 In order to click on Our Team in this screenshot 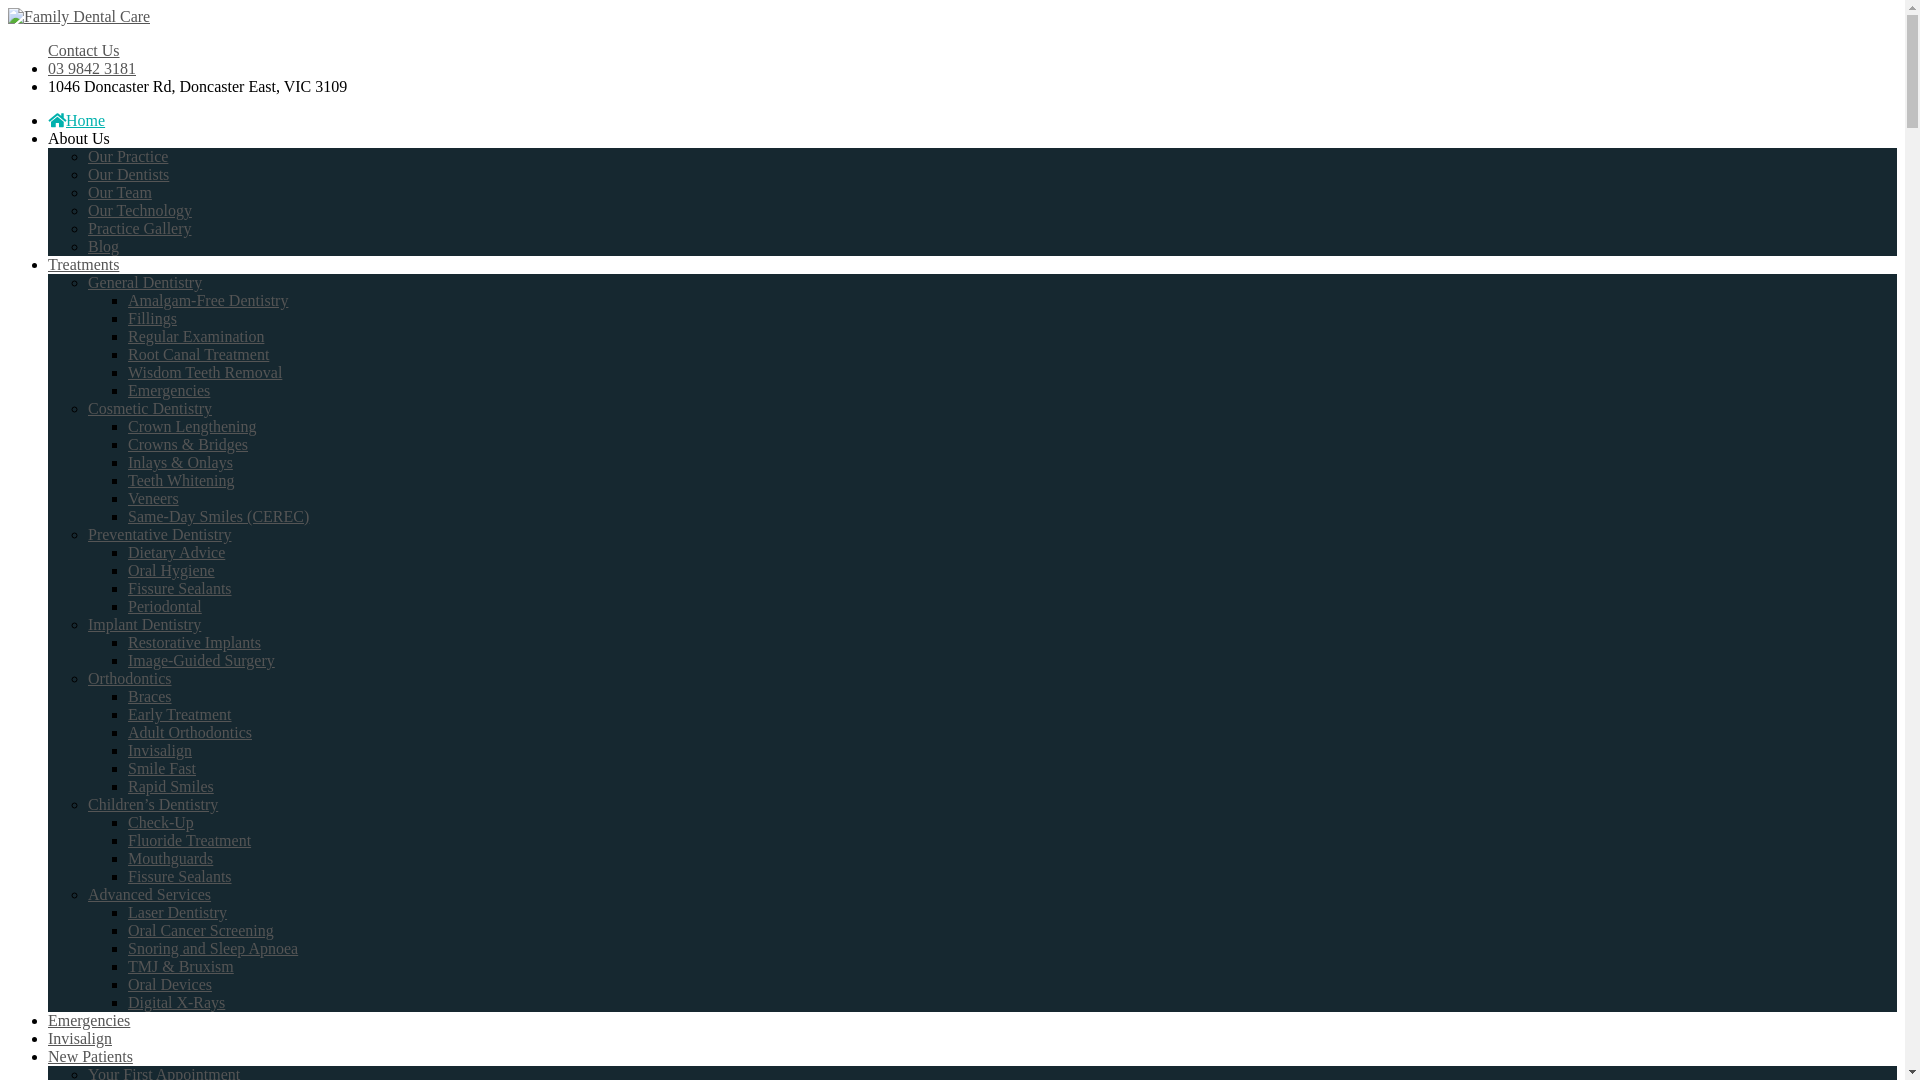, I will do `click(120, 192)`.